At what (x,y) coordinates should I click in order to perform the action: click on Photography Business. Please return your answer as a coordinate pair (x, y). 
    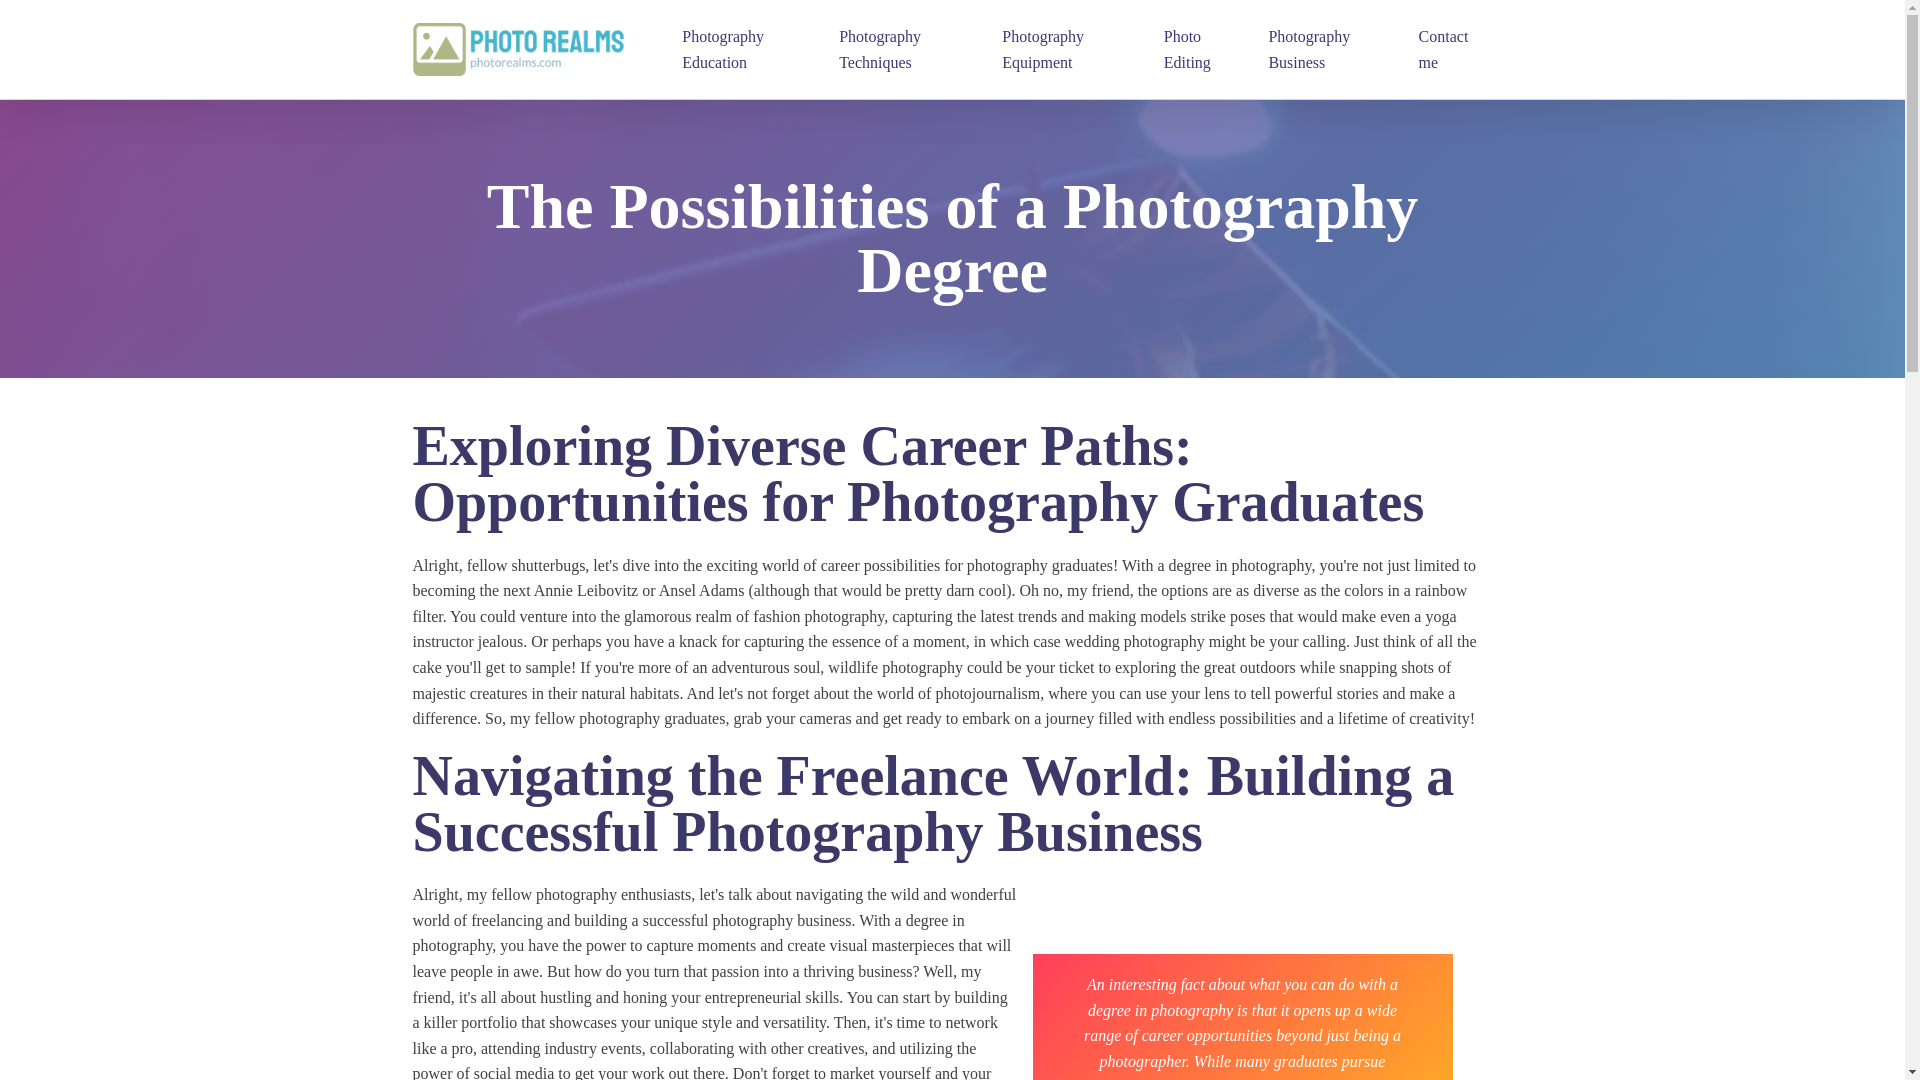
    Looking at the image, I should click on (1324, 50).